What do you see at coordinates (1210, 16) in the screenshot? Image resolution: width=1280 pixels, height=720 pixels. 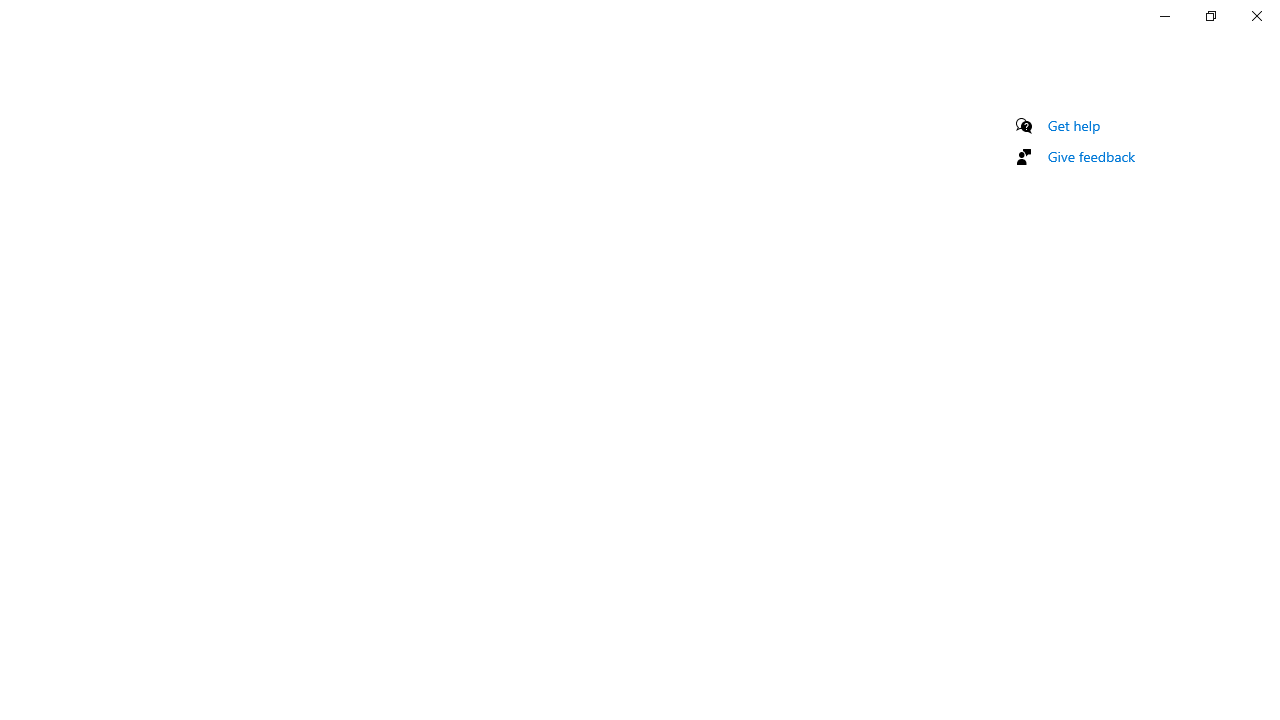 I see `Restore Settings` at bounding box center [1210, 16].